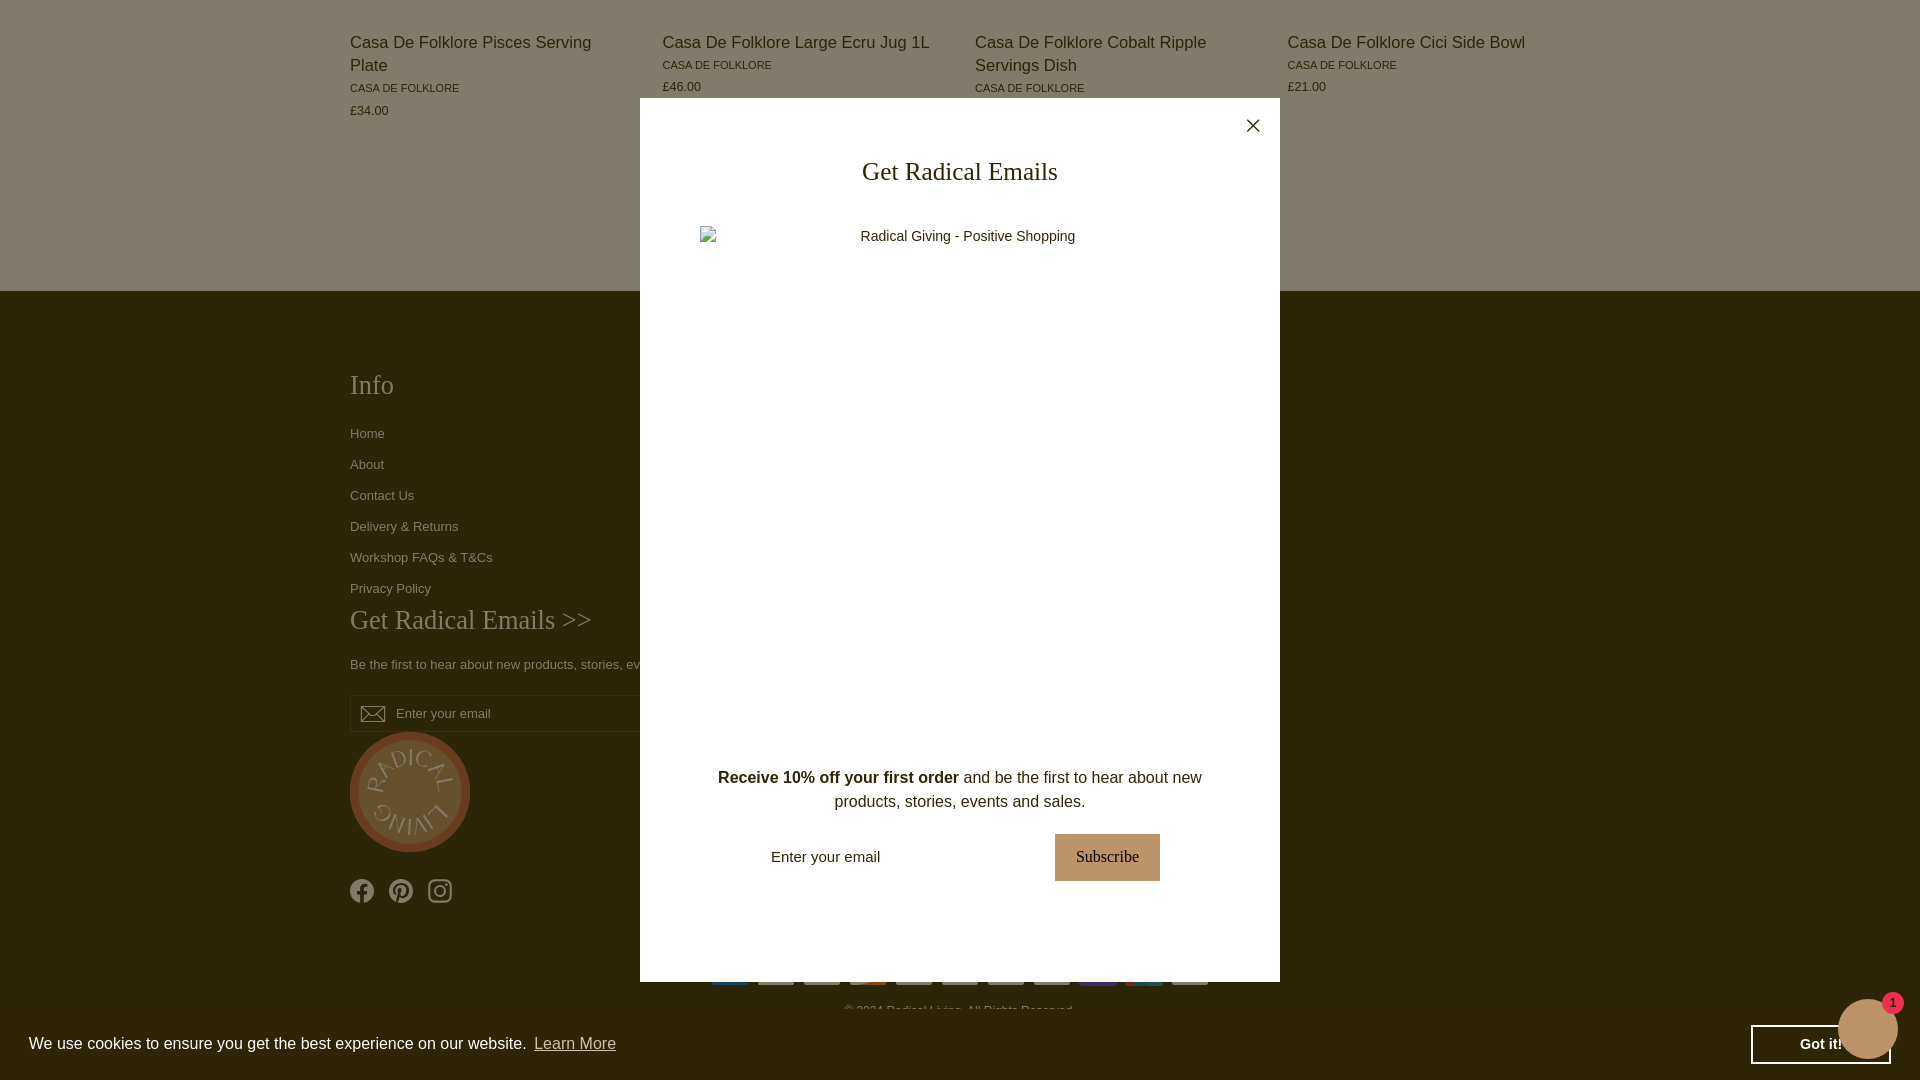 This screenshot has width=1920, height=1080. What do you see at coordinates (1821, 86) in the screenshot?
I see `Got it!` at bounding box center [1821, 86].